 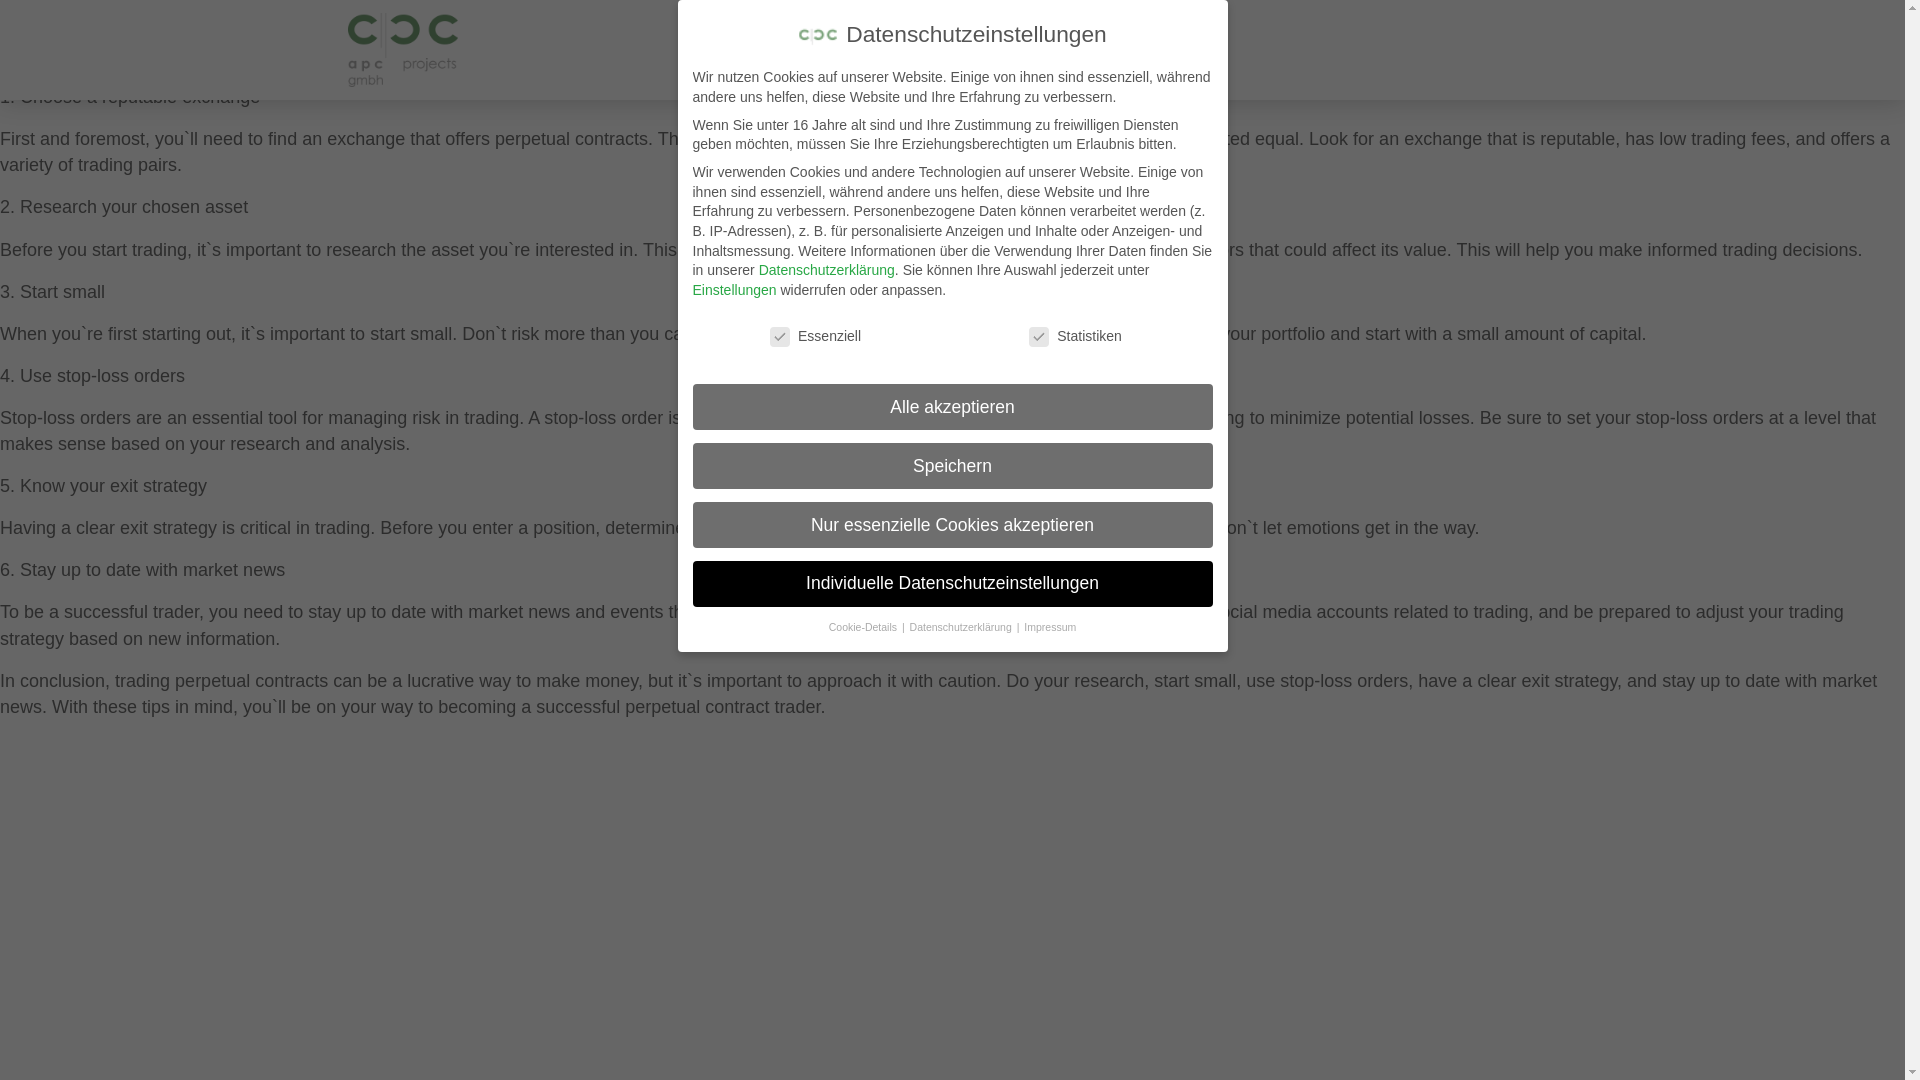 I want to click on Individuelle Datenschutzeinstellungen, so click(x=951, y=406).